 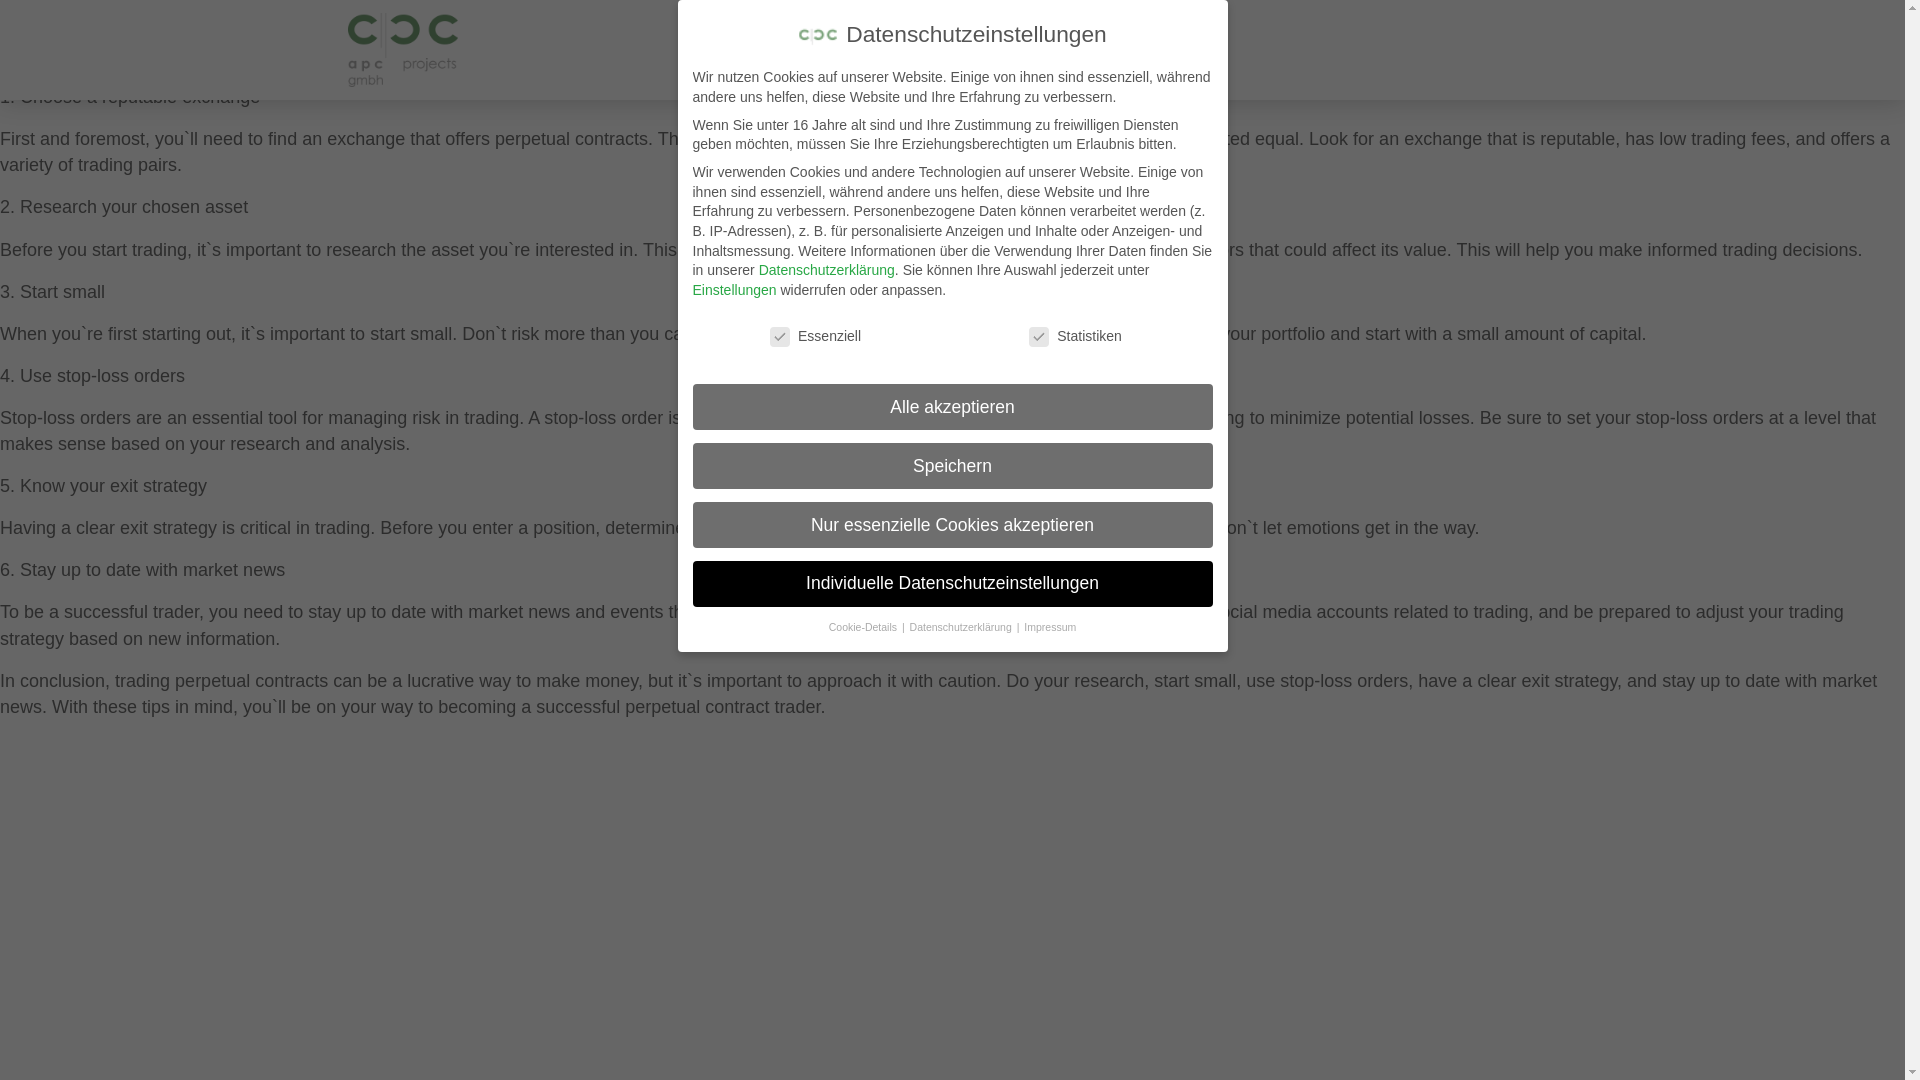 I want to click on Individuelle Datenschutzeinstellungen, so click(x=951, y=406).